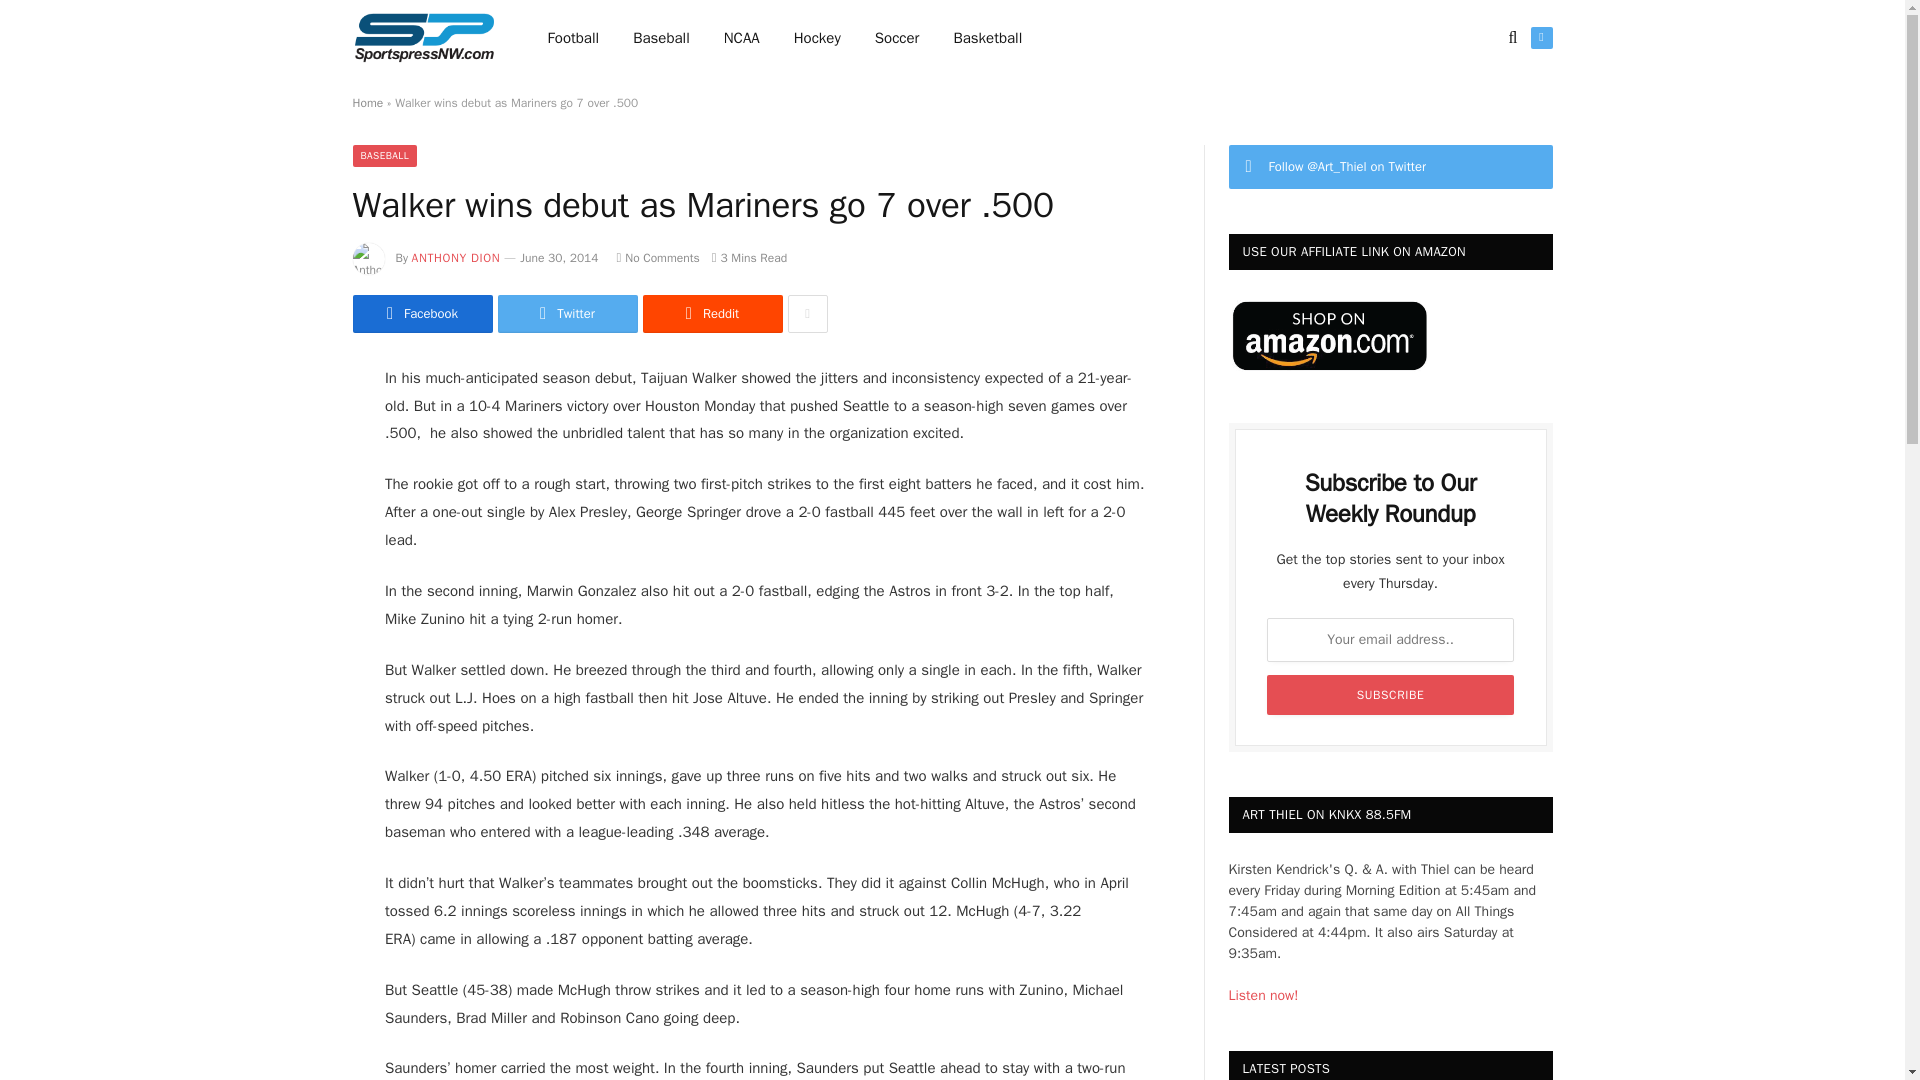 The height and width of the screenshot is (1080, 1920). I want to click on Hockey, so click(818, 38).